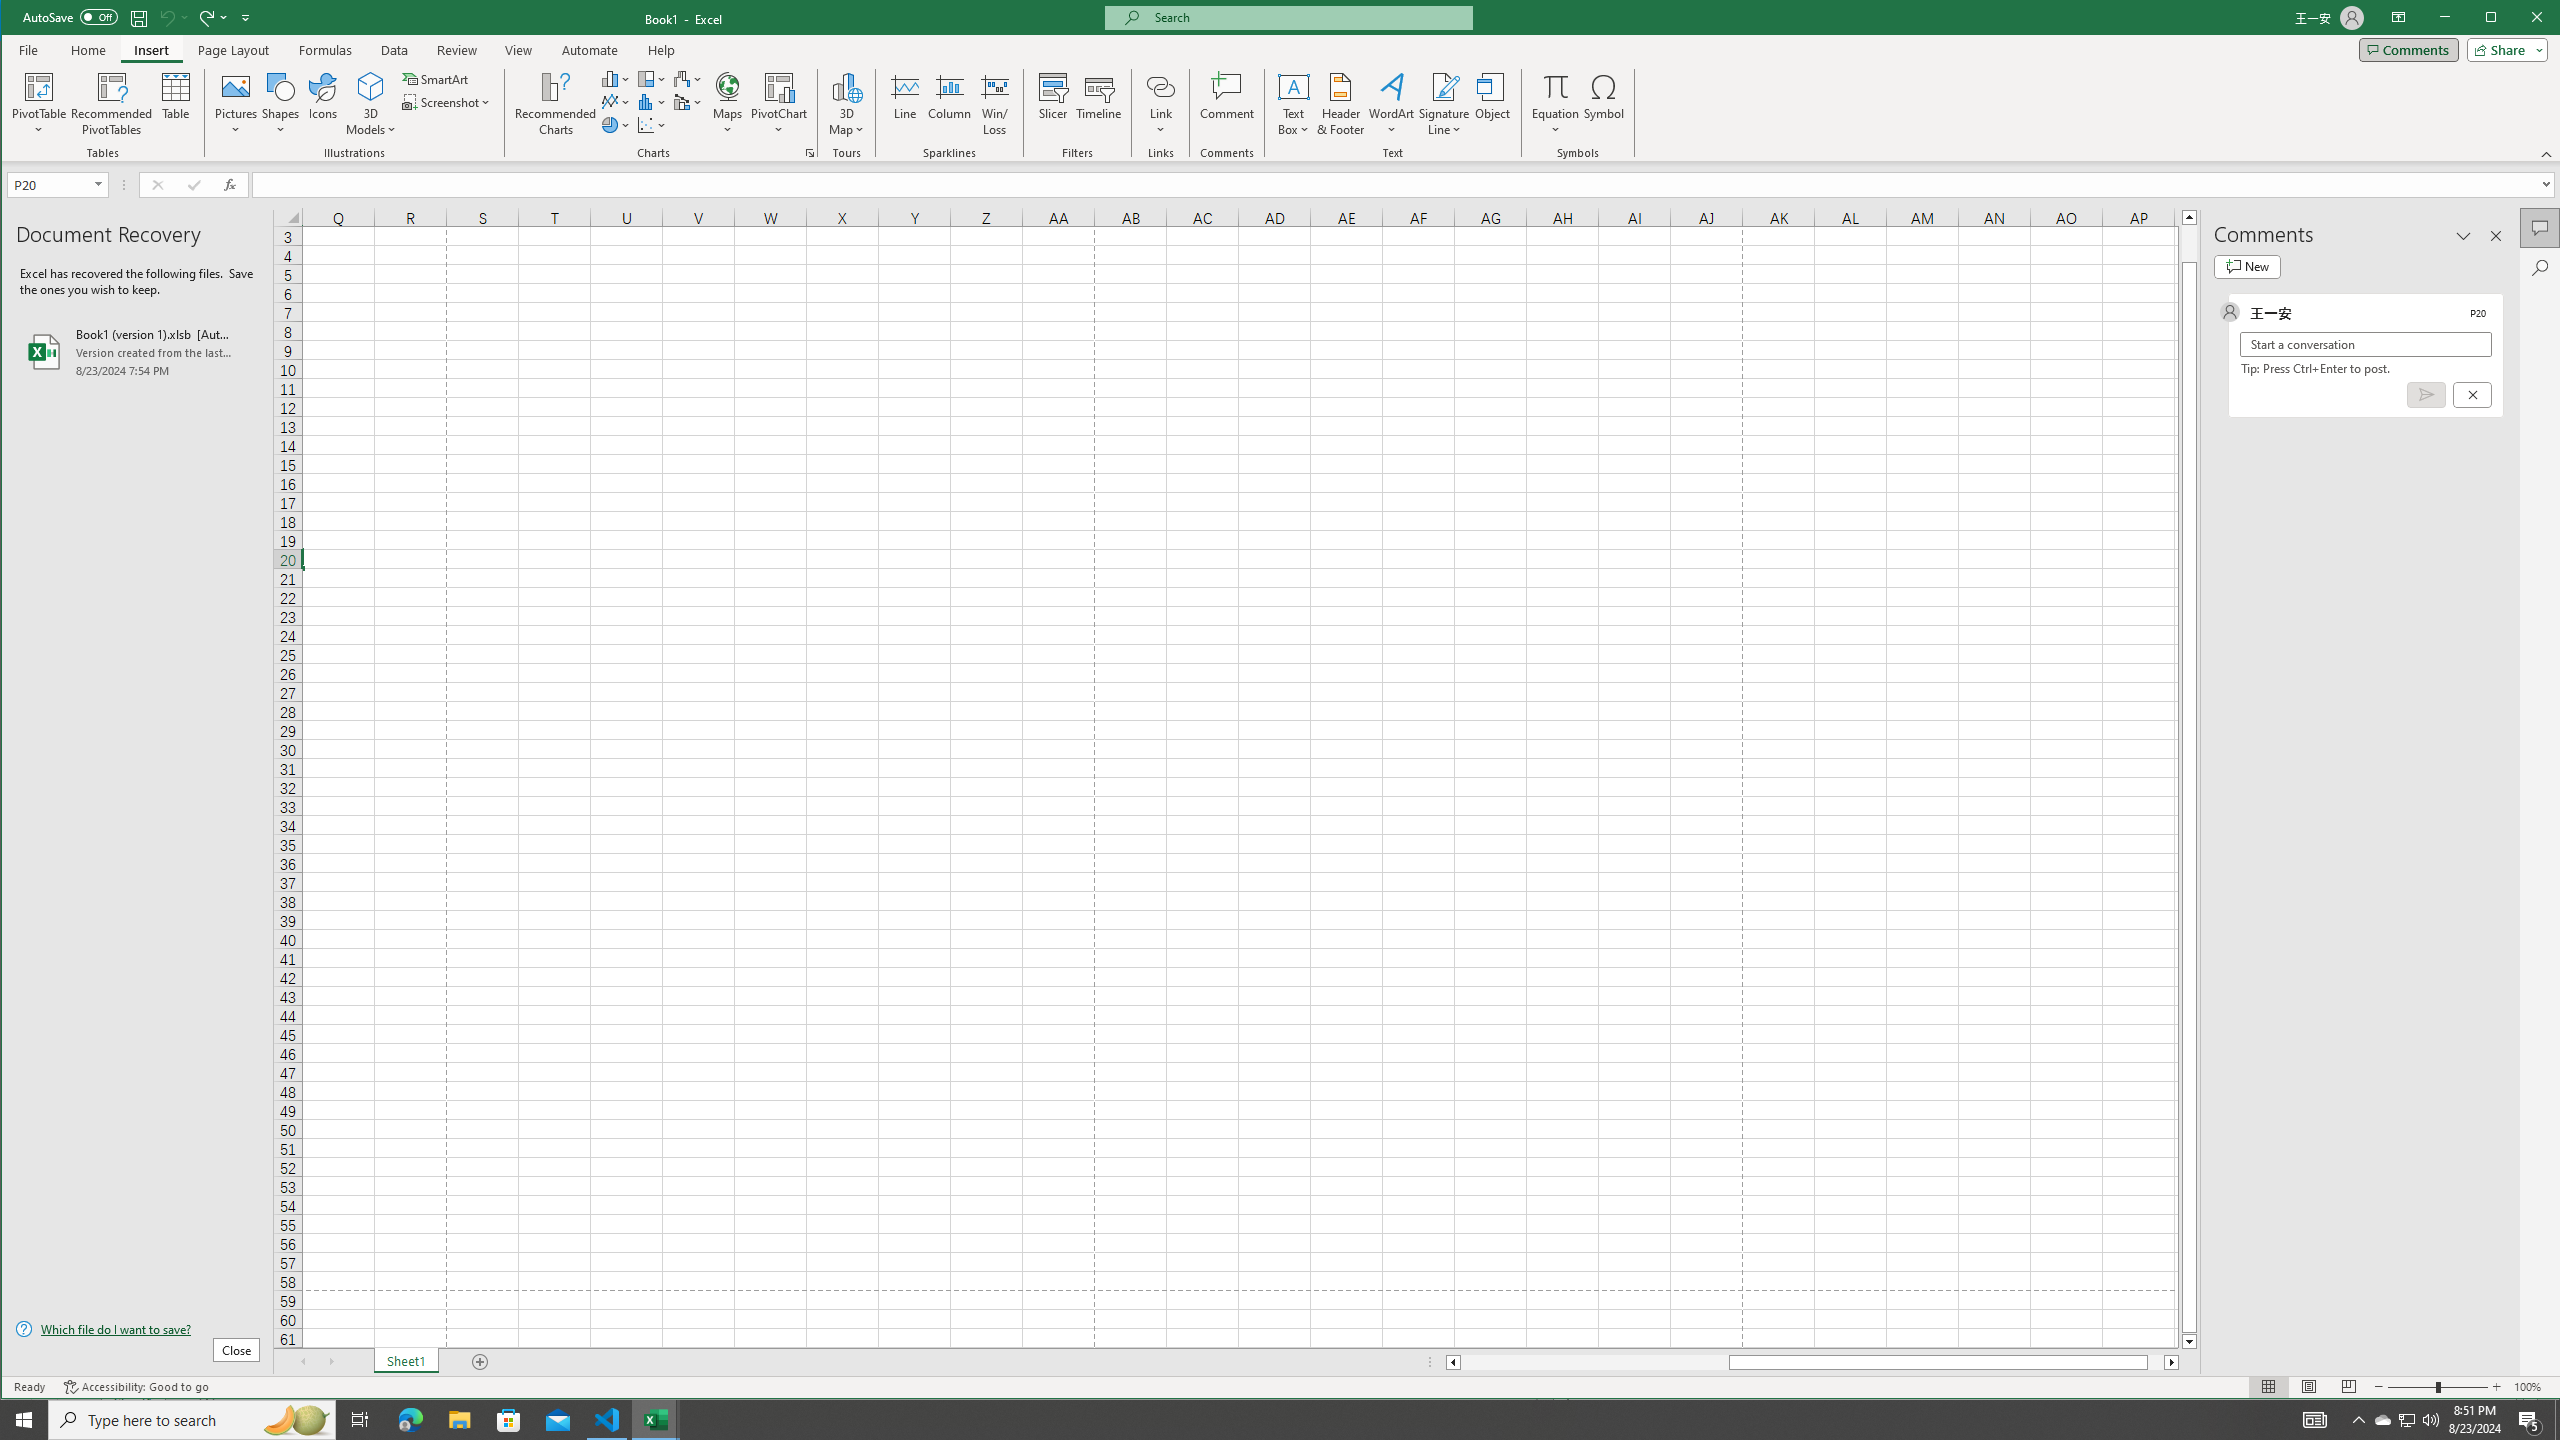  Describe the element at coordinates (652, 102) in the screenshot. I see `Insert Statistic Chart` at that location.